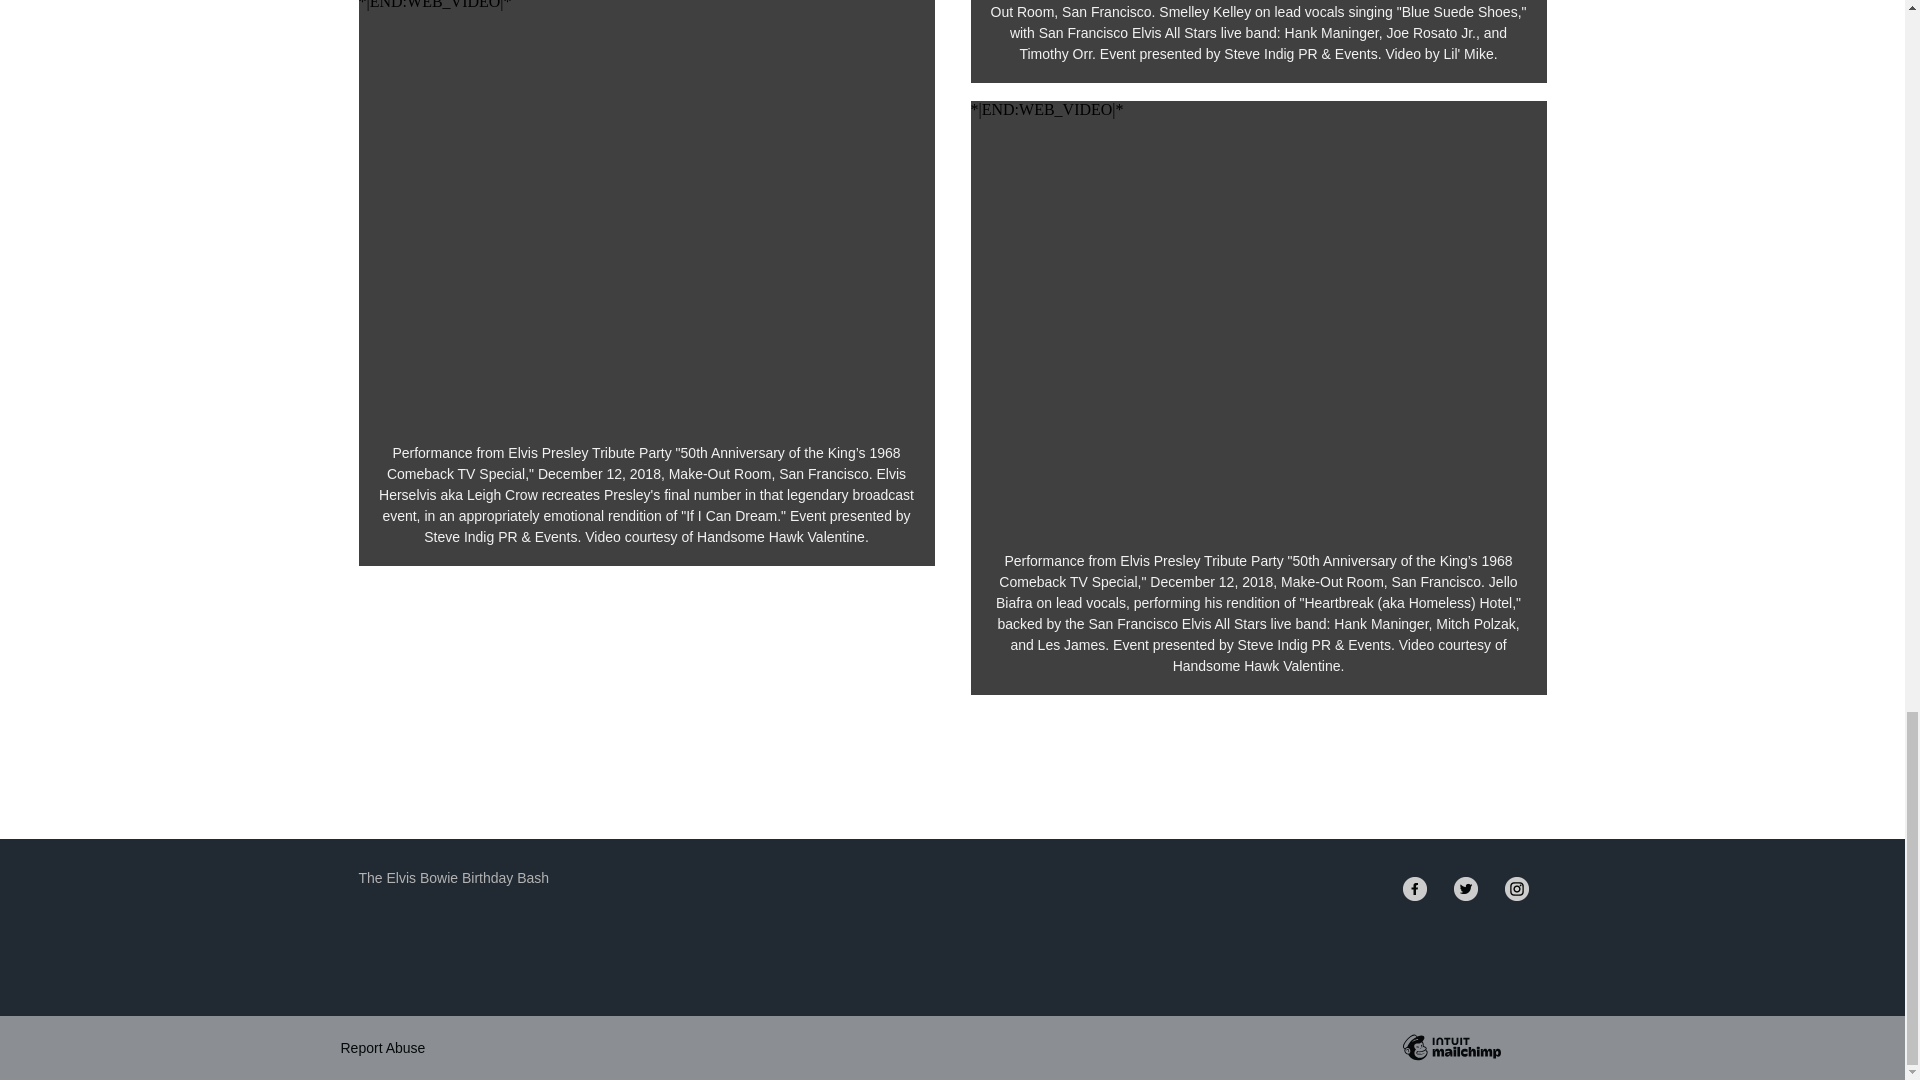  What do you see at coordinates (382, 1046) in the screenshot?
I see `Report Abuse` at bounding box center [382, 1046].